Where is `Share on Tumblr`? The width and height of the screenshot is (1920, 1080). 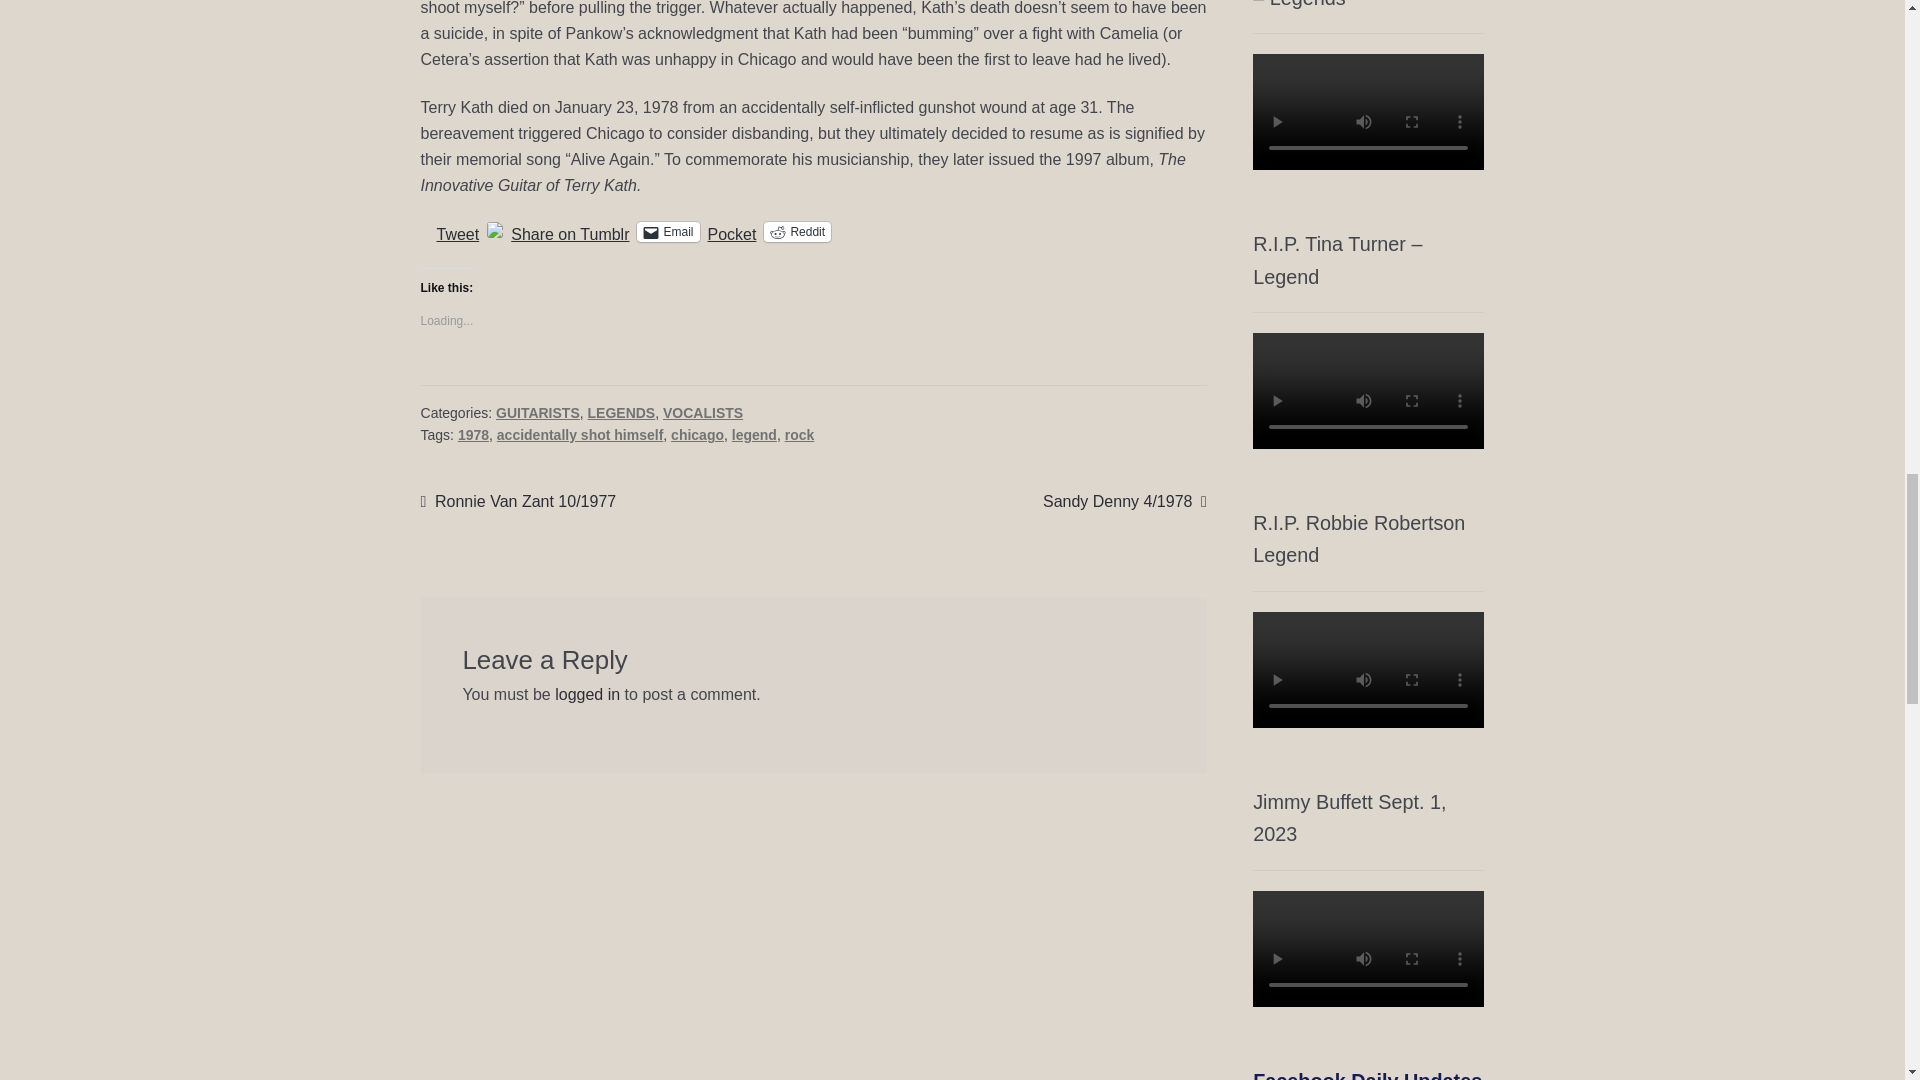
Share on Tumblr is located at coordinates (570, 230).